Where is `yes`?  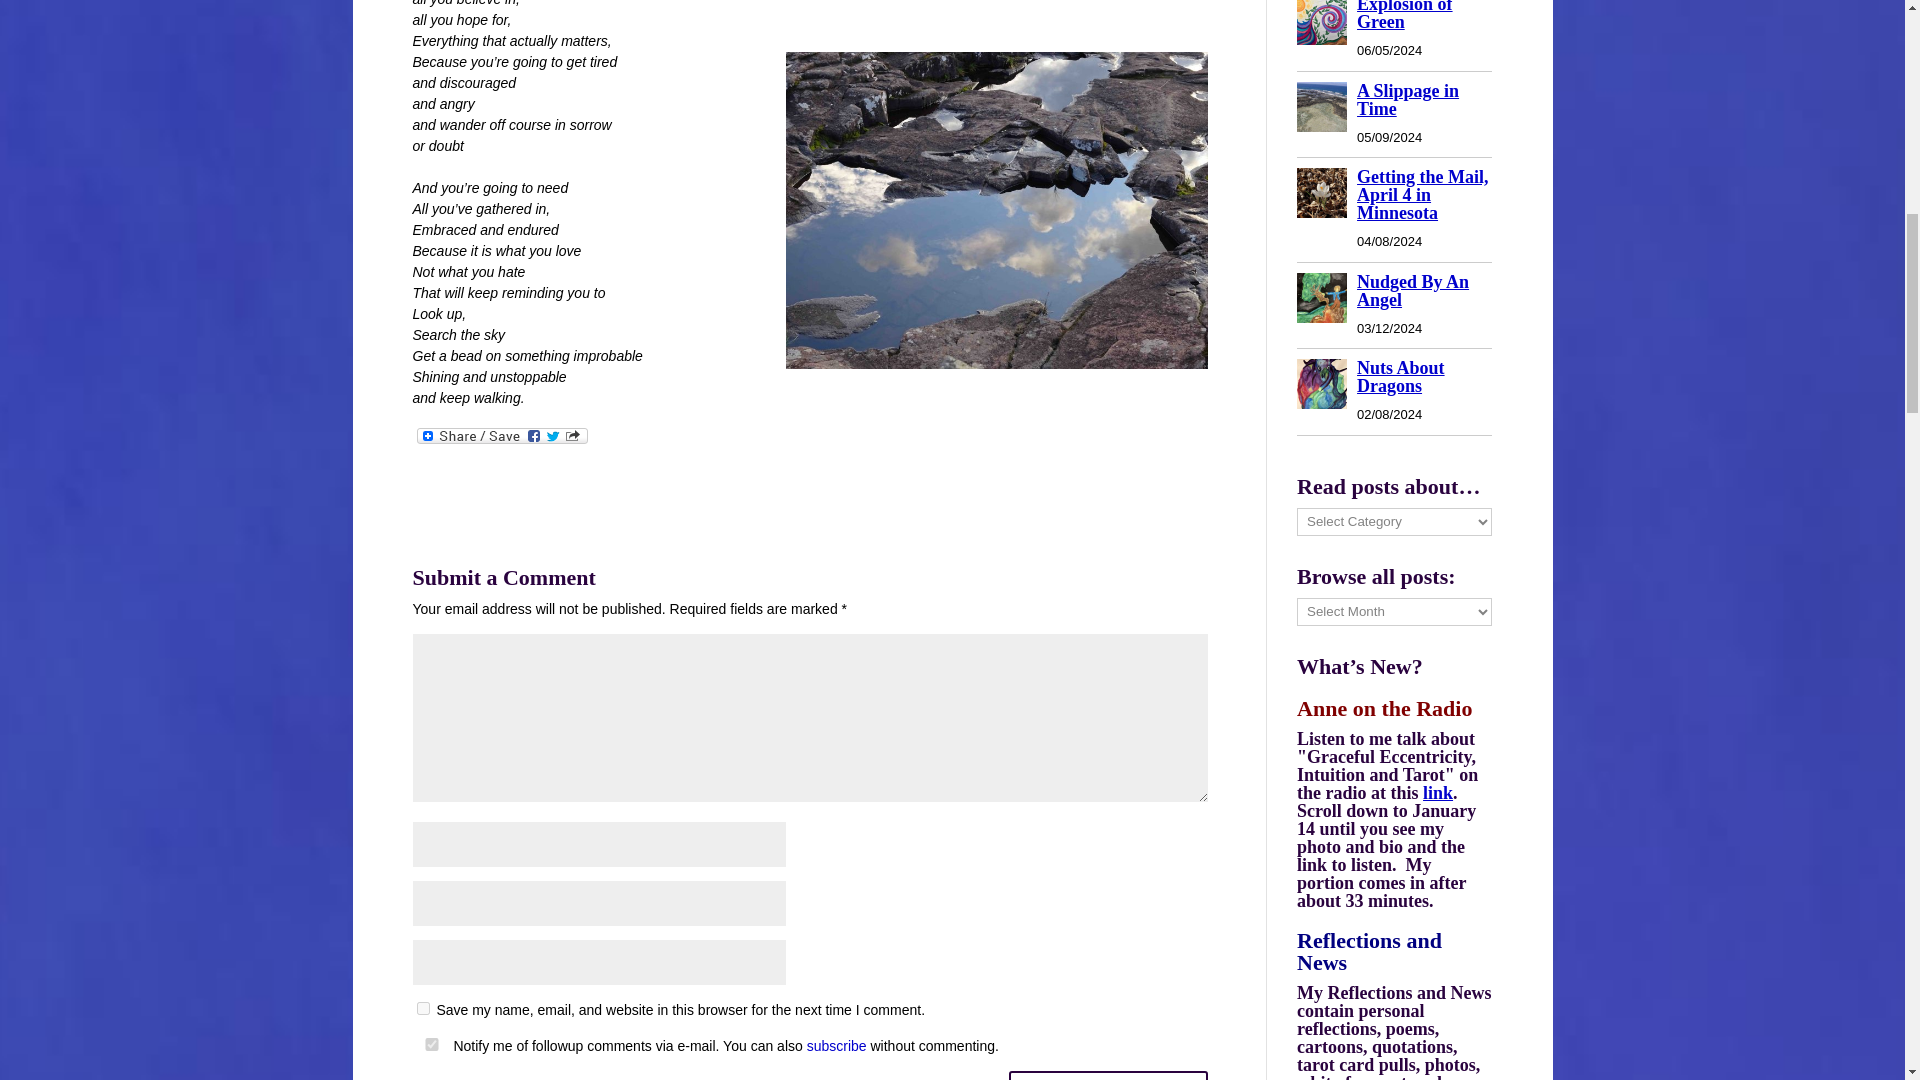
yes is located at coordinates (430, 1044).